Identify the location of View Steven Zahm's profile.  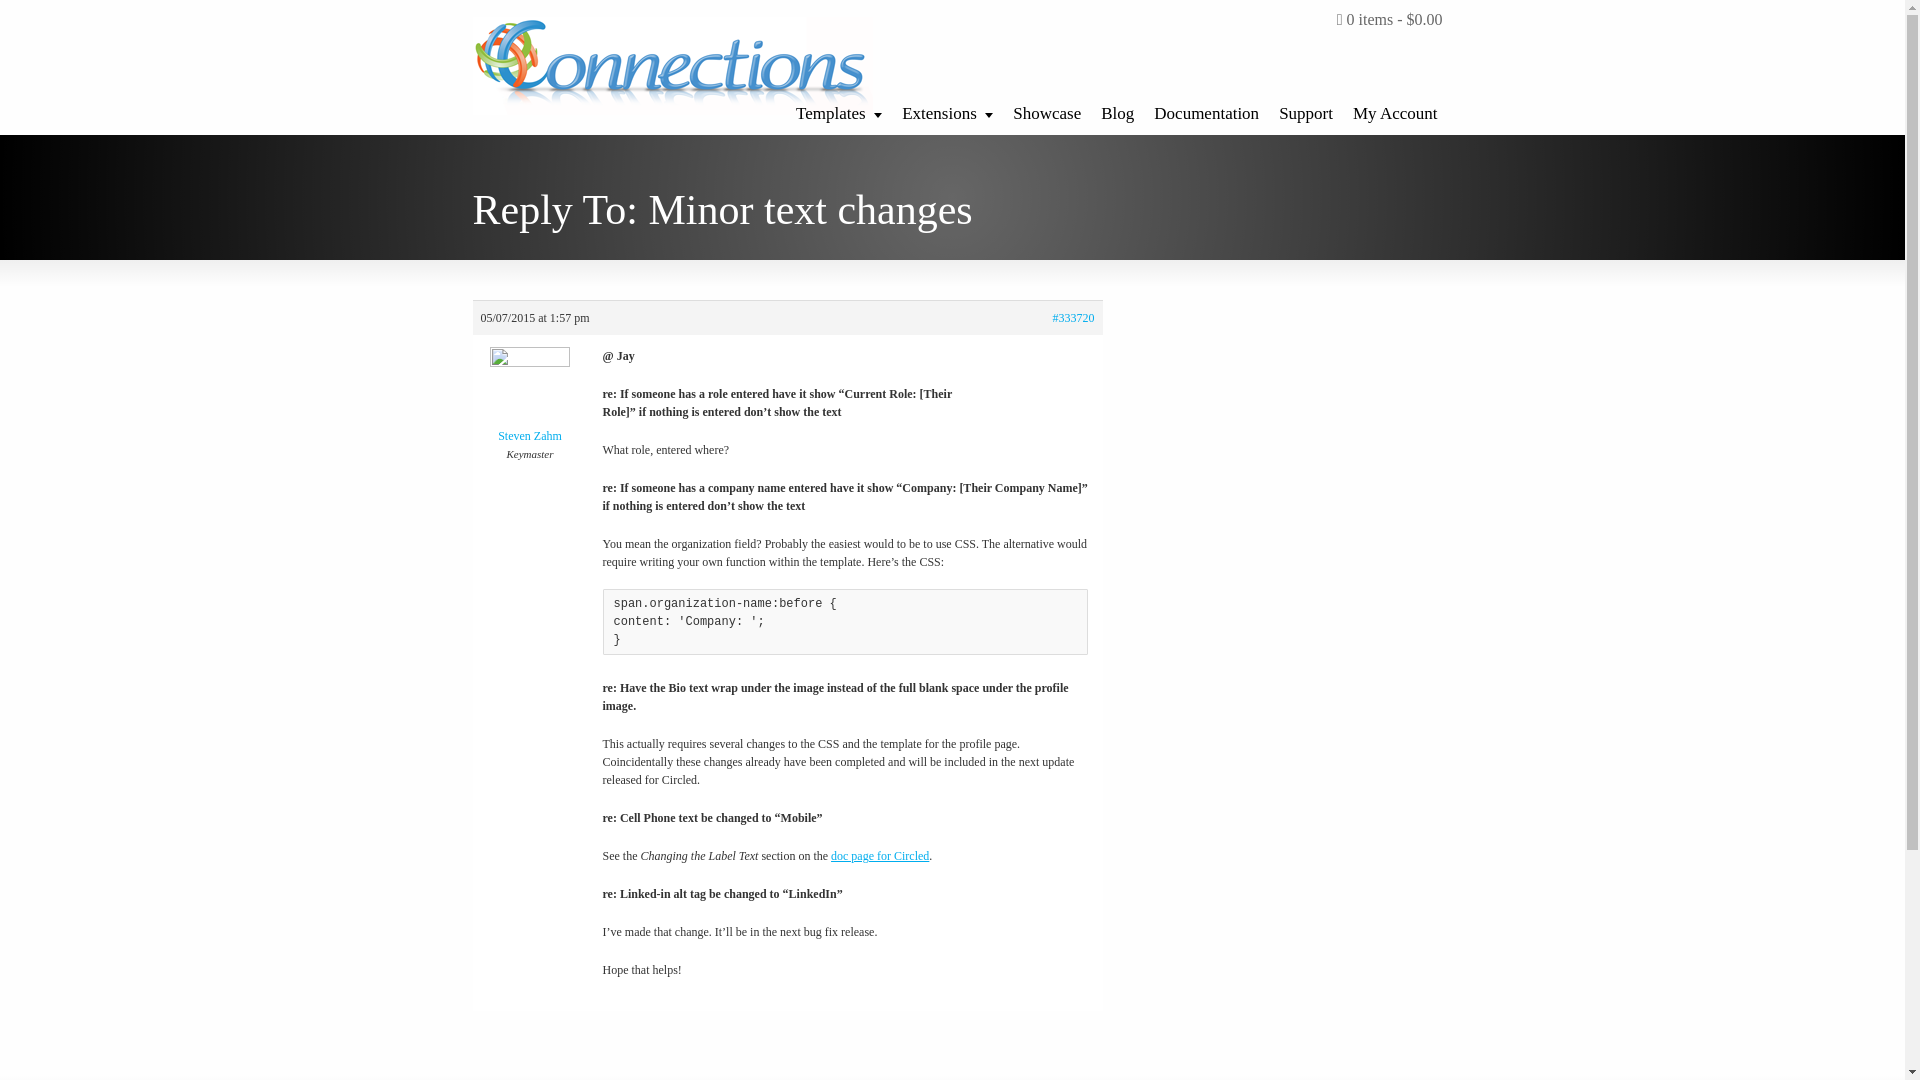
(530, 400).